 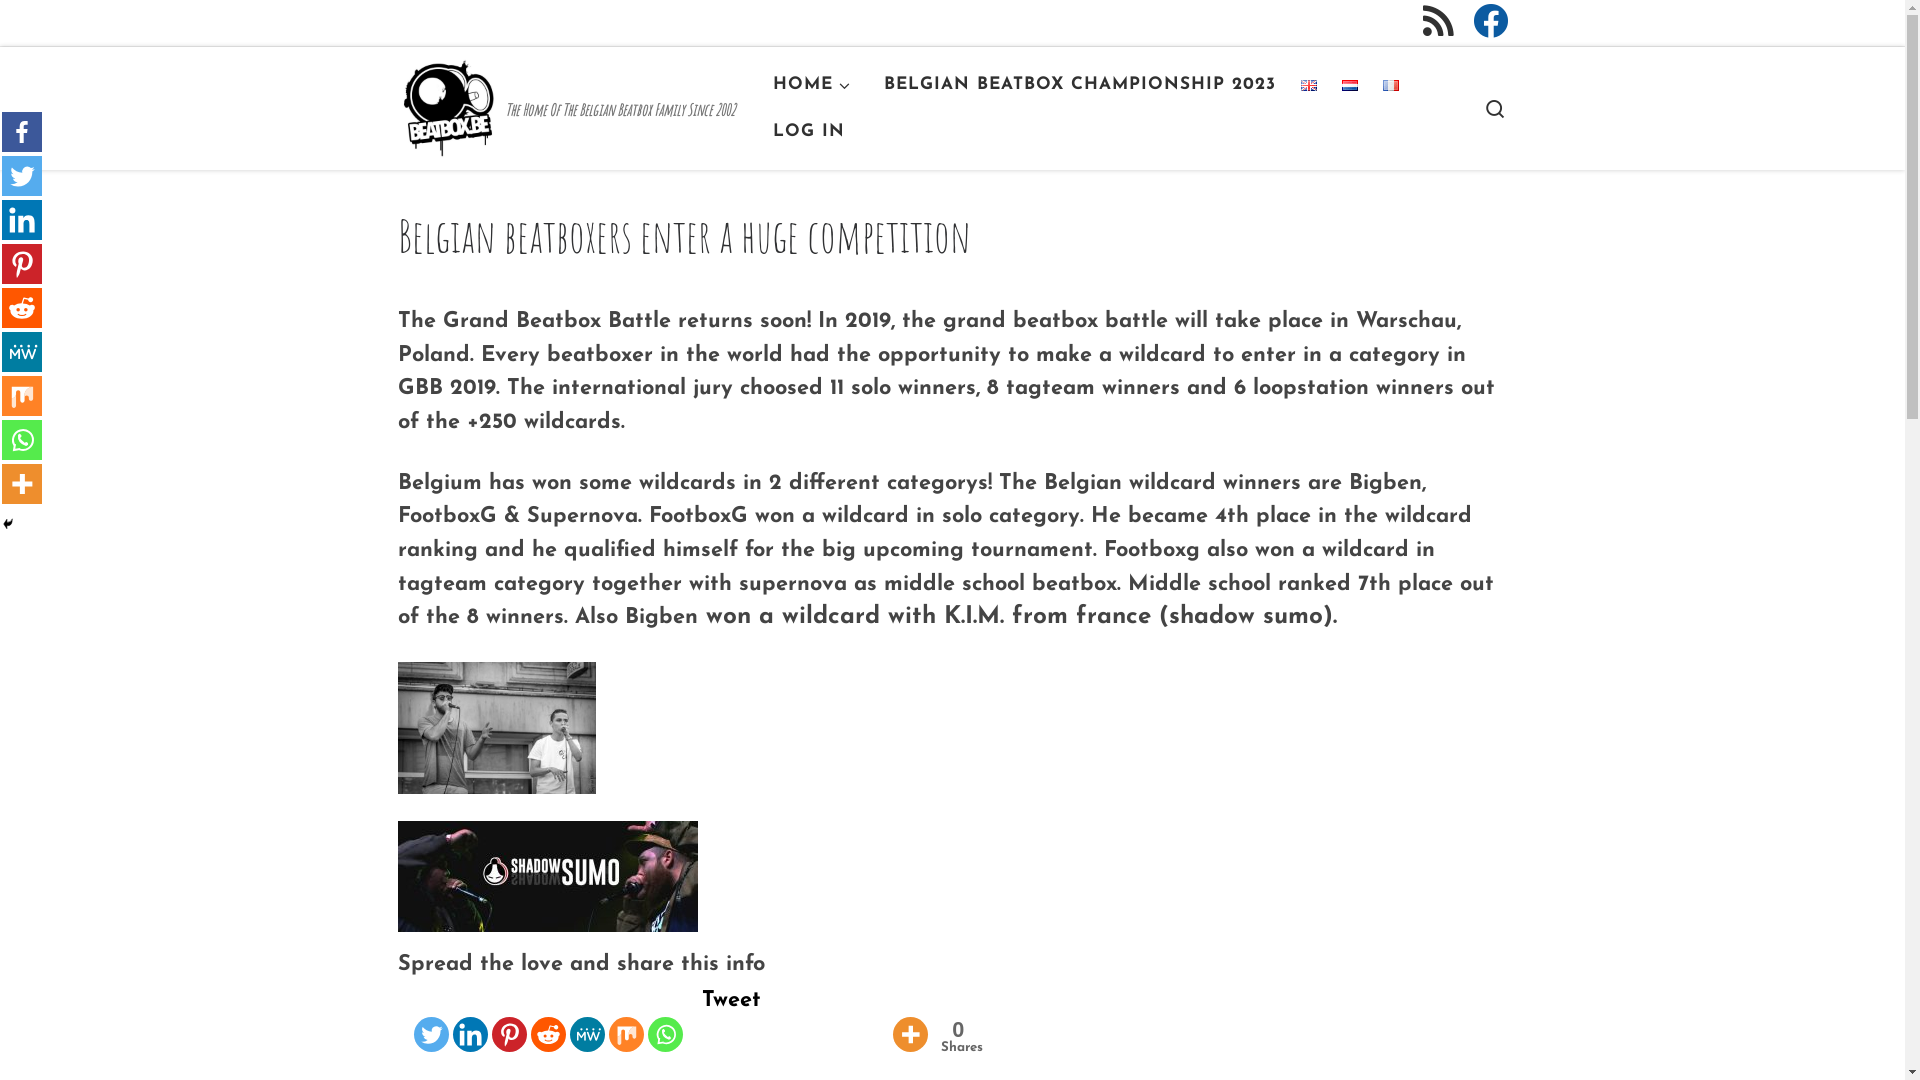 I want to click on Pinterest, so click(x=22, y=264).